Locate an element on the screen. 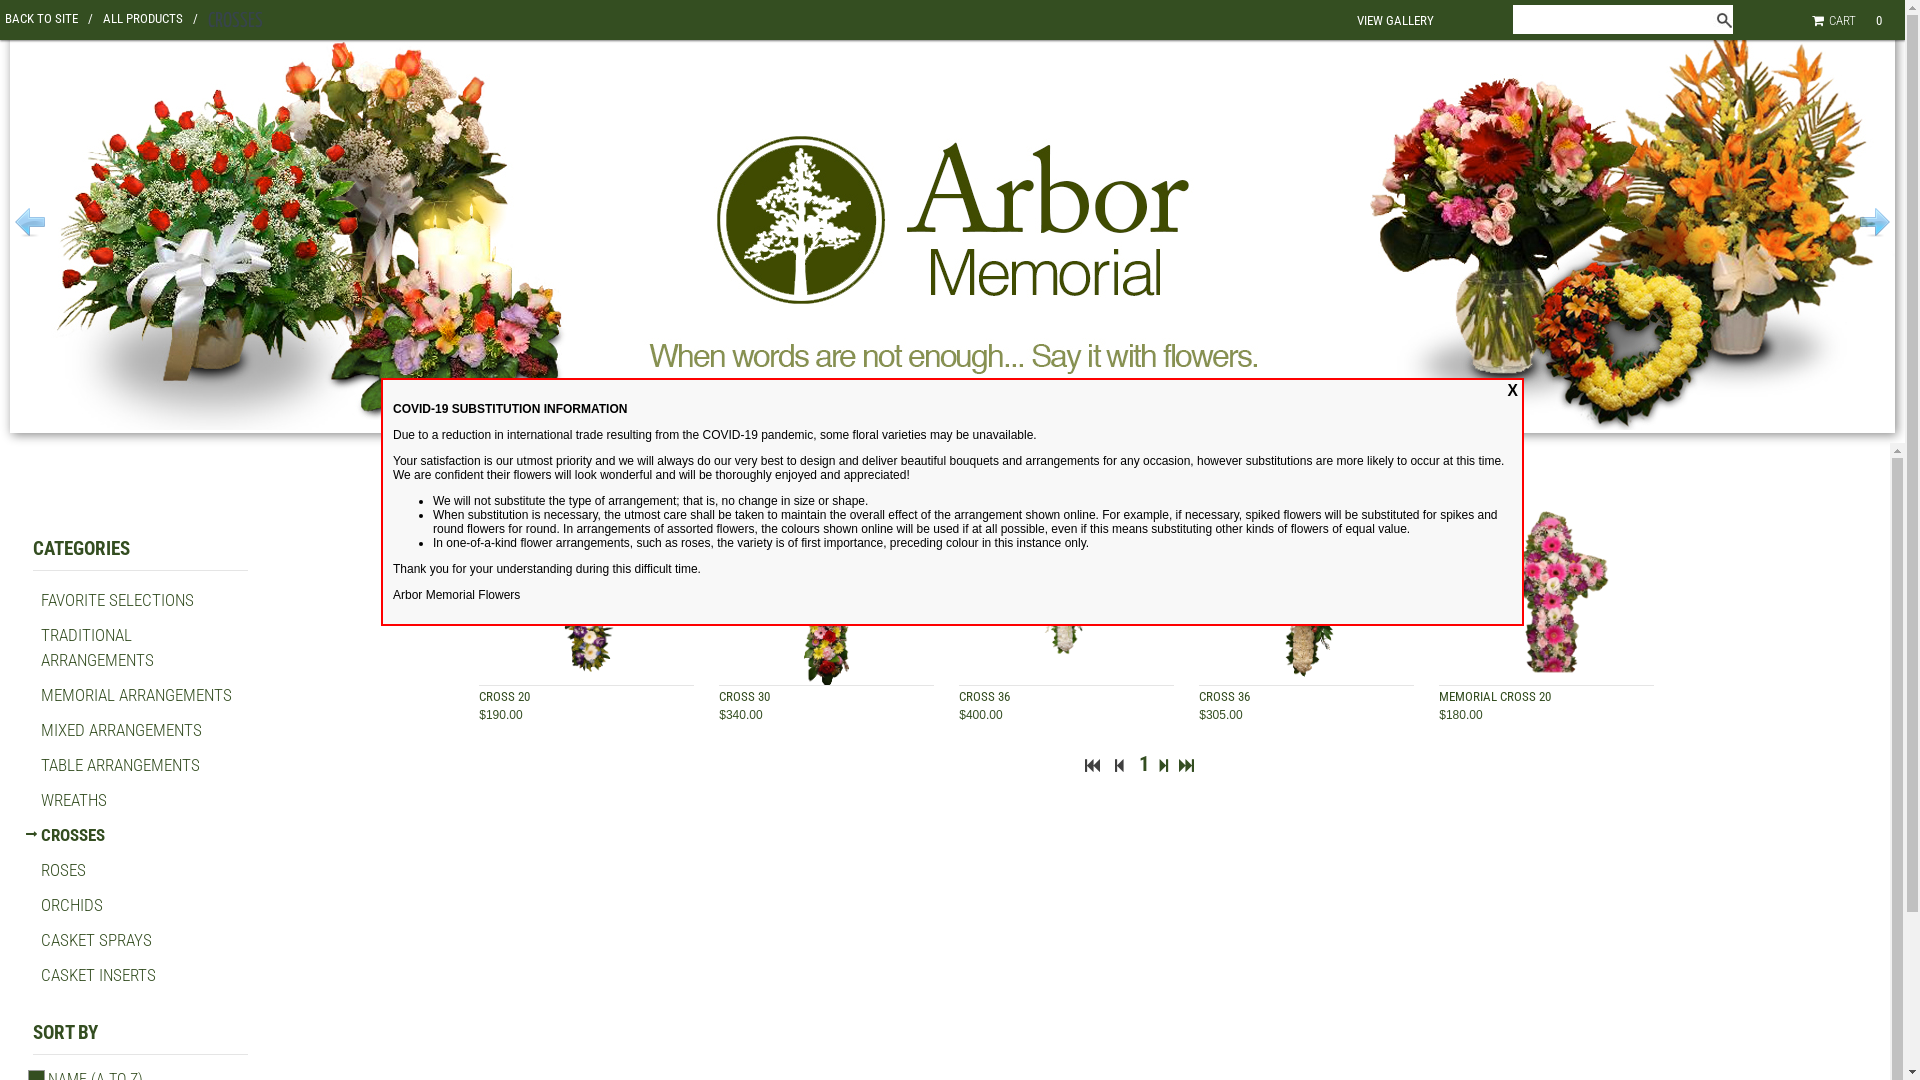  ROSES is located at coordinates (64, 870).